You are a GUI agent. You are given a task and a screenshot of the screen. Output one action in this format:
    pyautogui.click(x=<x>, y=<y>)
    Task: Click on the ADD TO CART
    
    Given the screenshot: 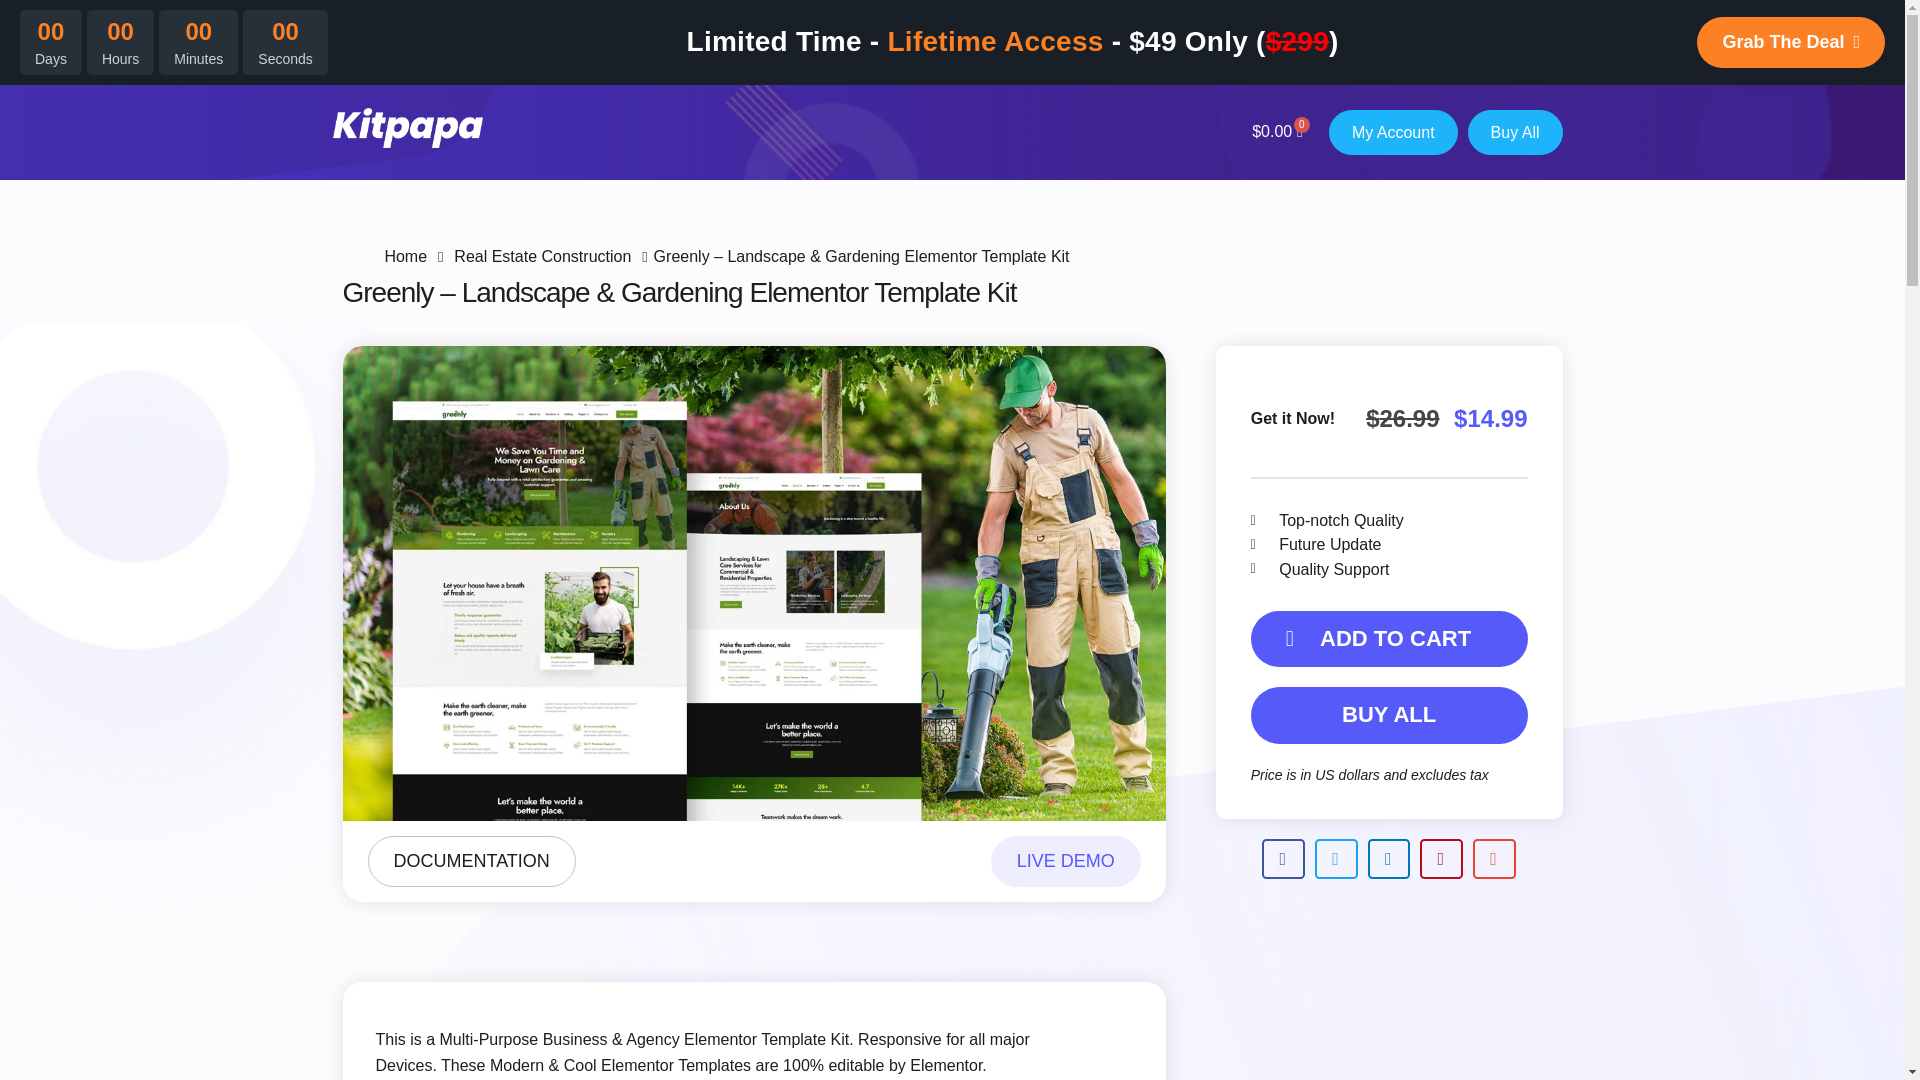 What is the action you would take?
    pyautogui.click(x=1390, y=639)
    